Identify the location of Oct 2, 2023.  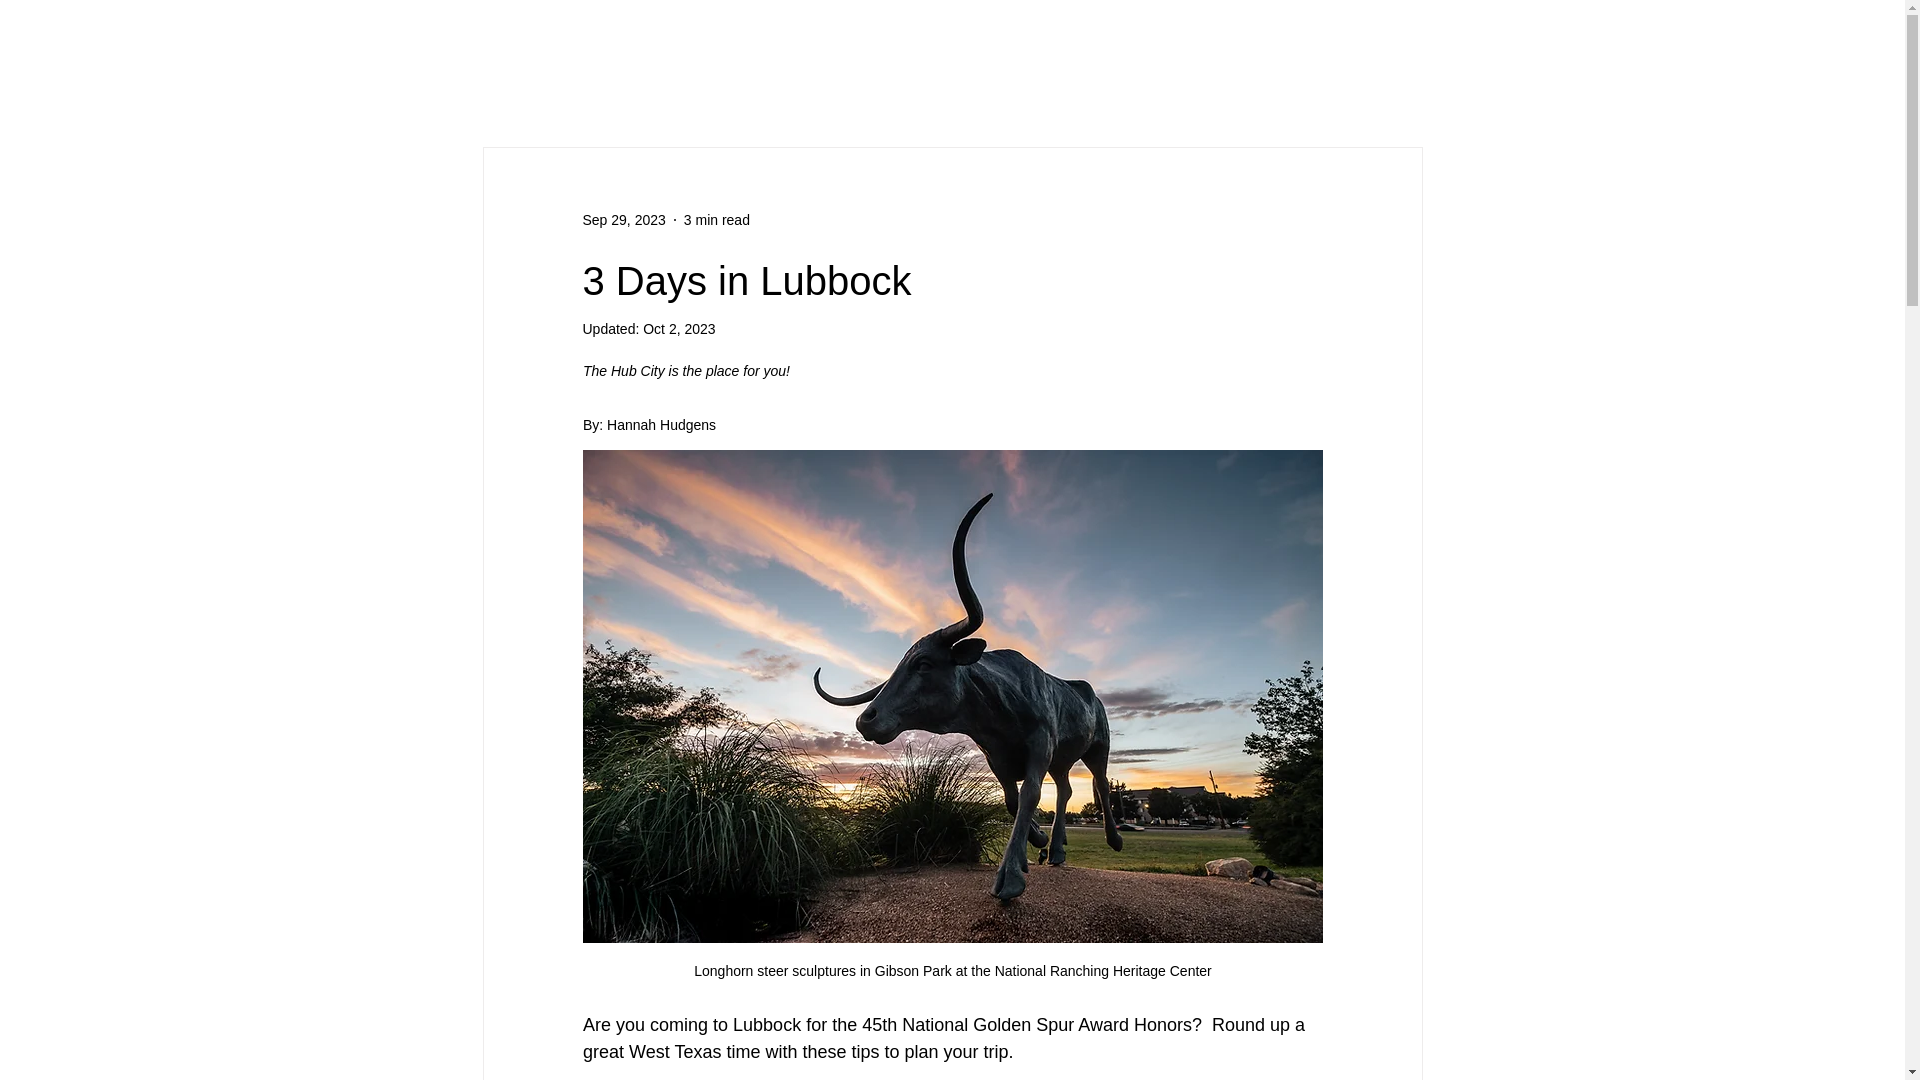
(678, 328).